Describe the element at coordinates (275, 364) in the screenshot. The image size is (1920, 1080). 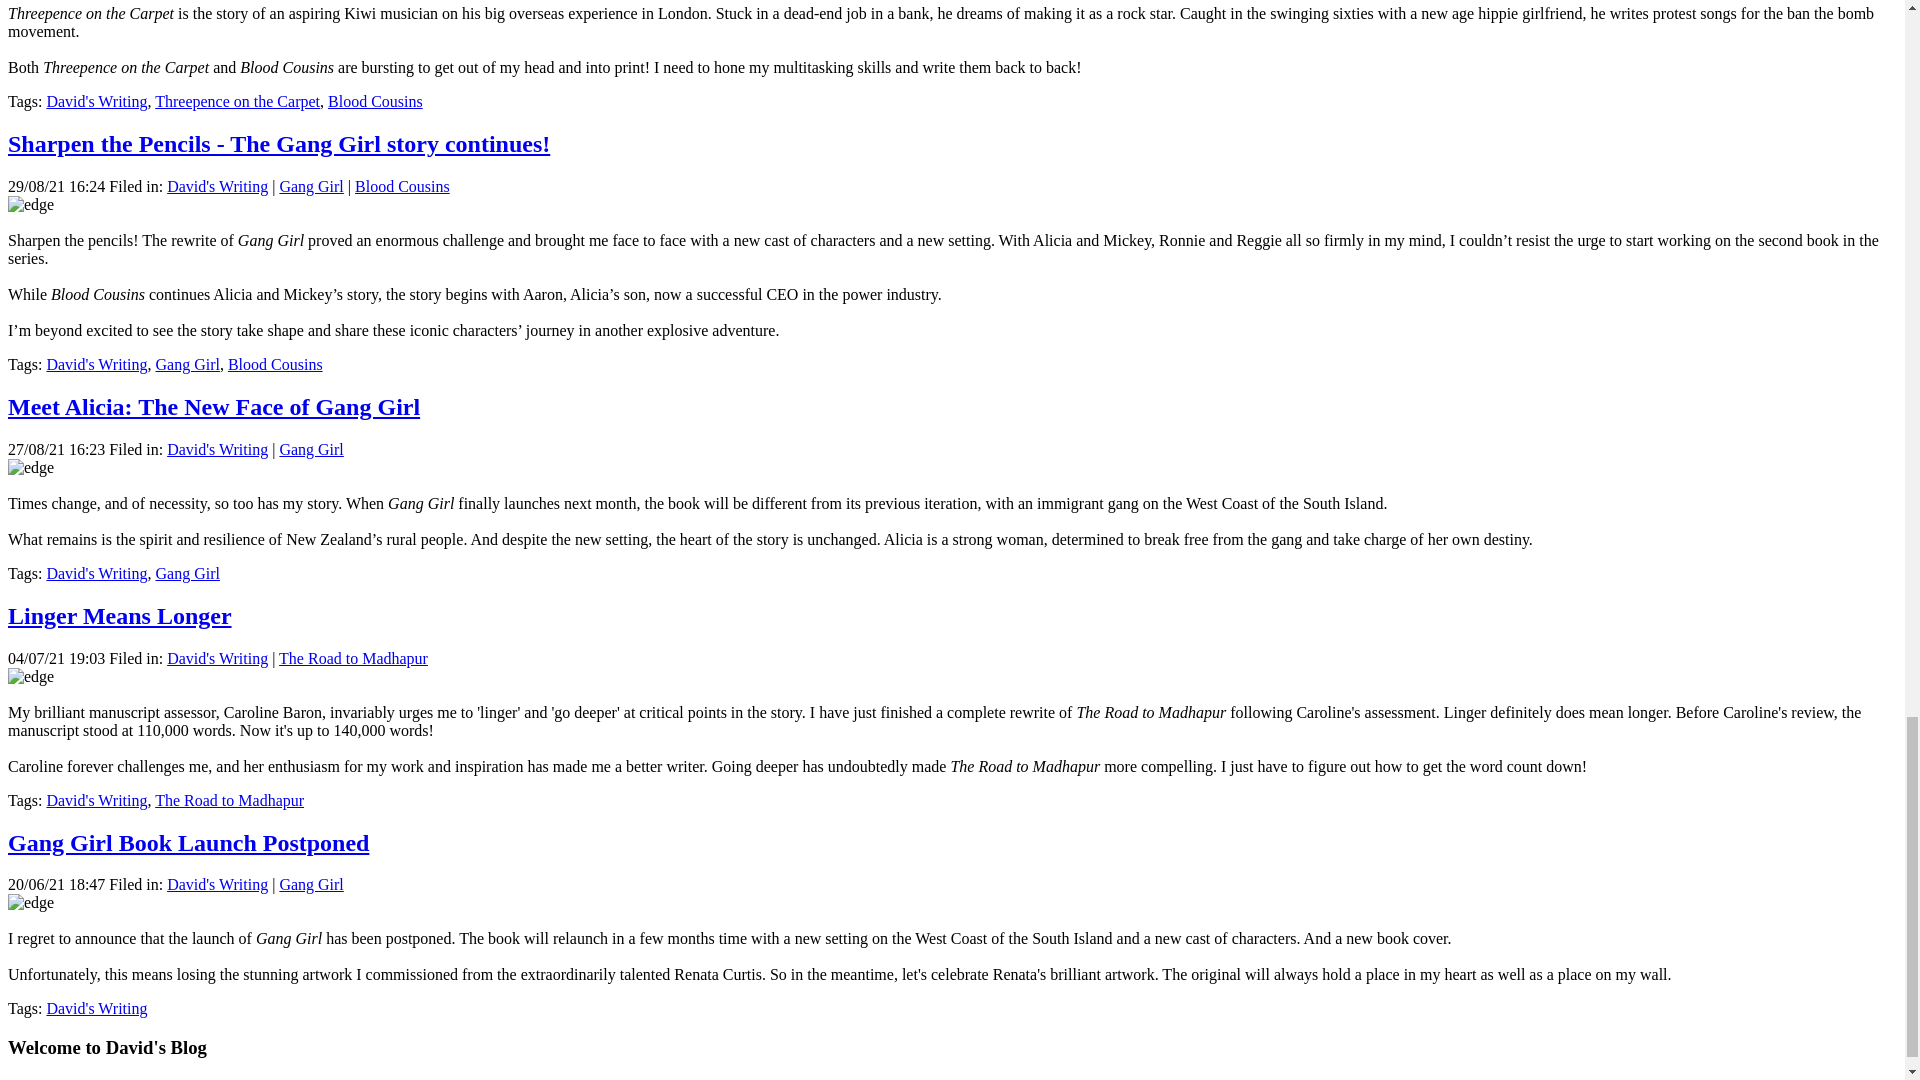
I see `Blood Cousins` at that location.